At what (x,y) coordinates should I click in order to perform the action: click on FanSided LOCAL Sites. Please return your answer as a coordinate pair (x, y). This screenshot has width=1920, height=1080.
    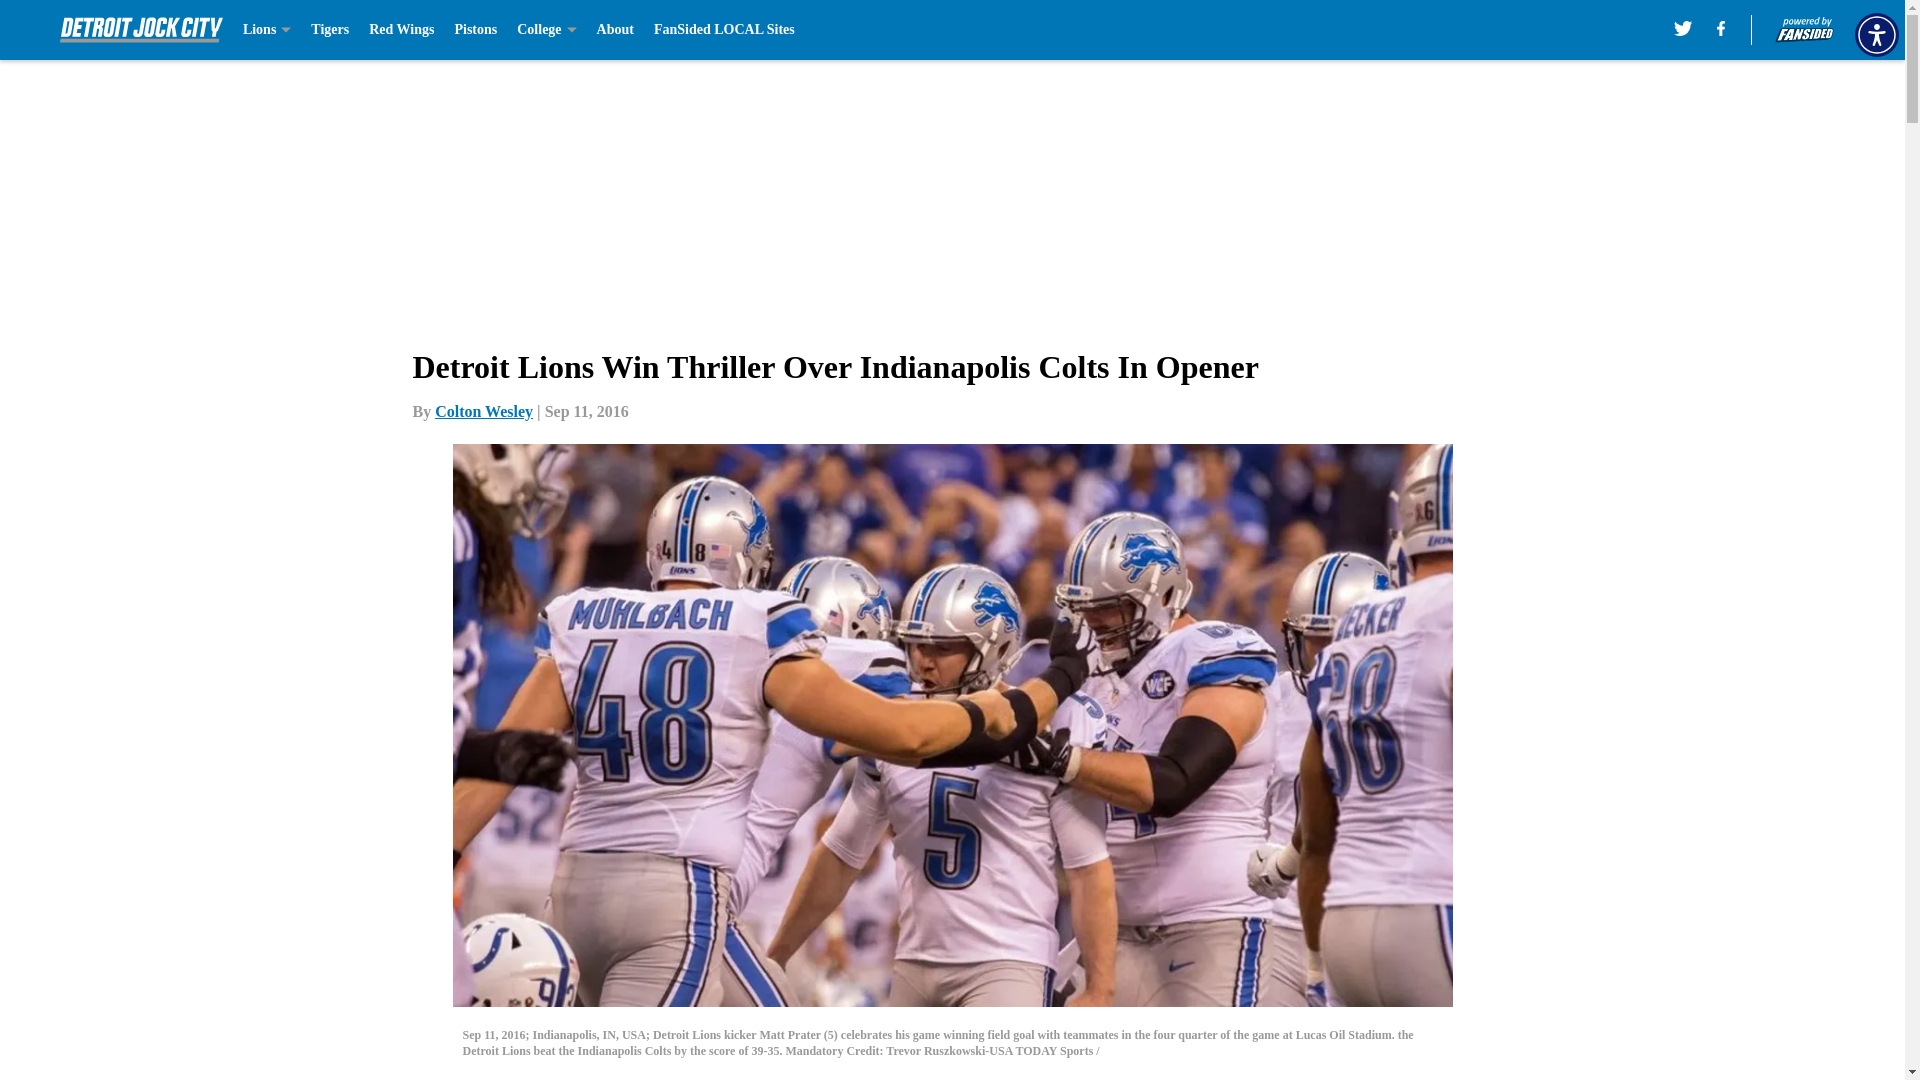
    Looking at the image, I should click on (724, 30).